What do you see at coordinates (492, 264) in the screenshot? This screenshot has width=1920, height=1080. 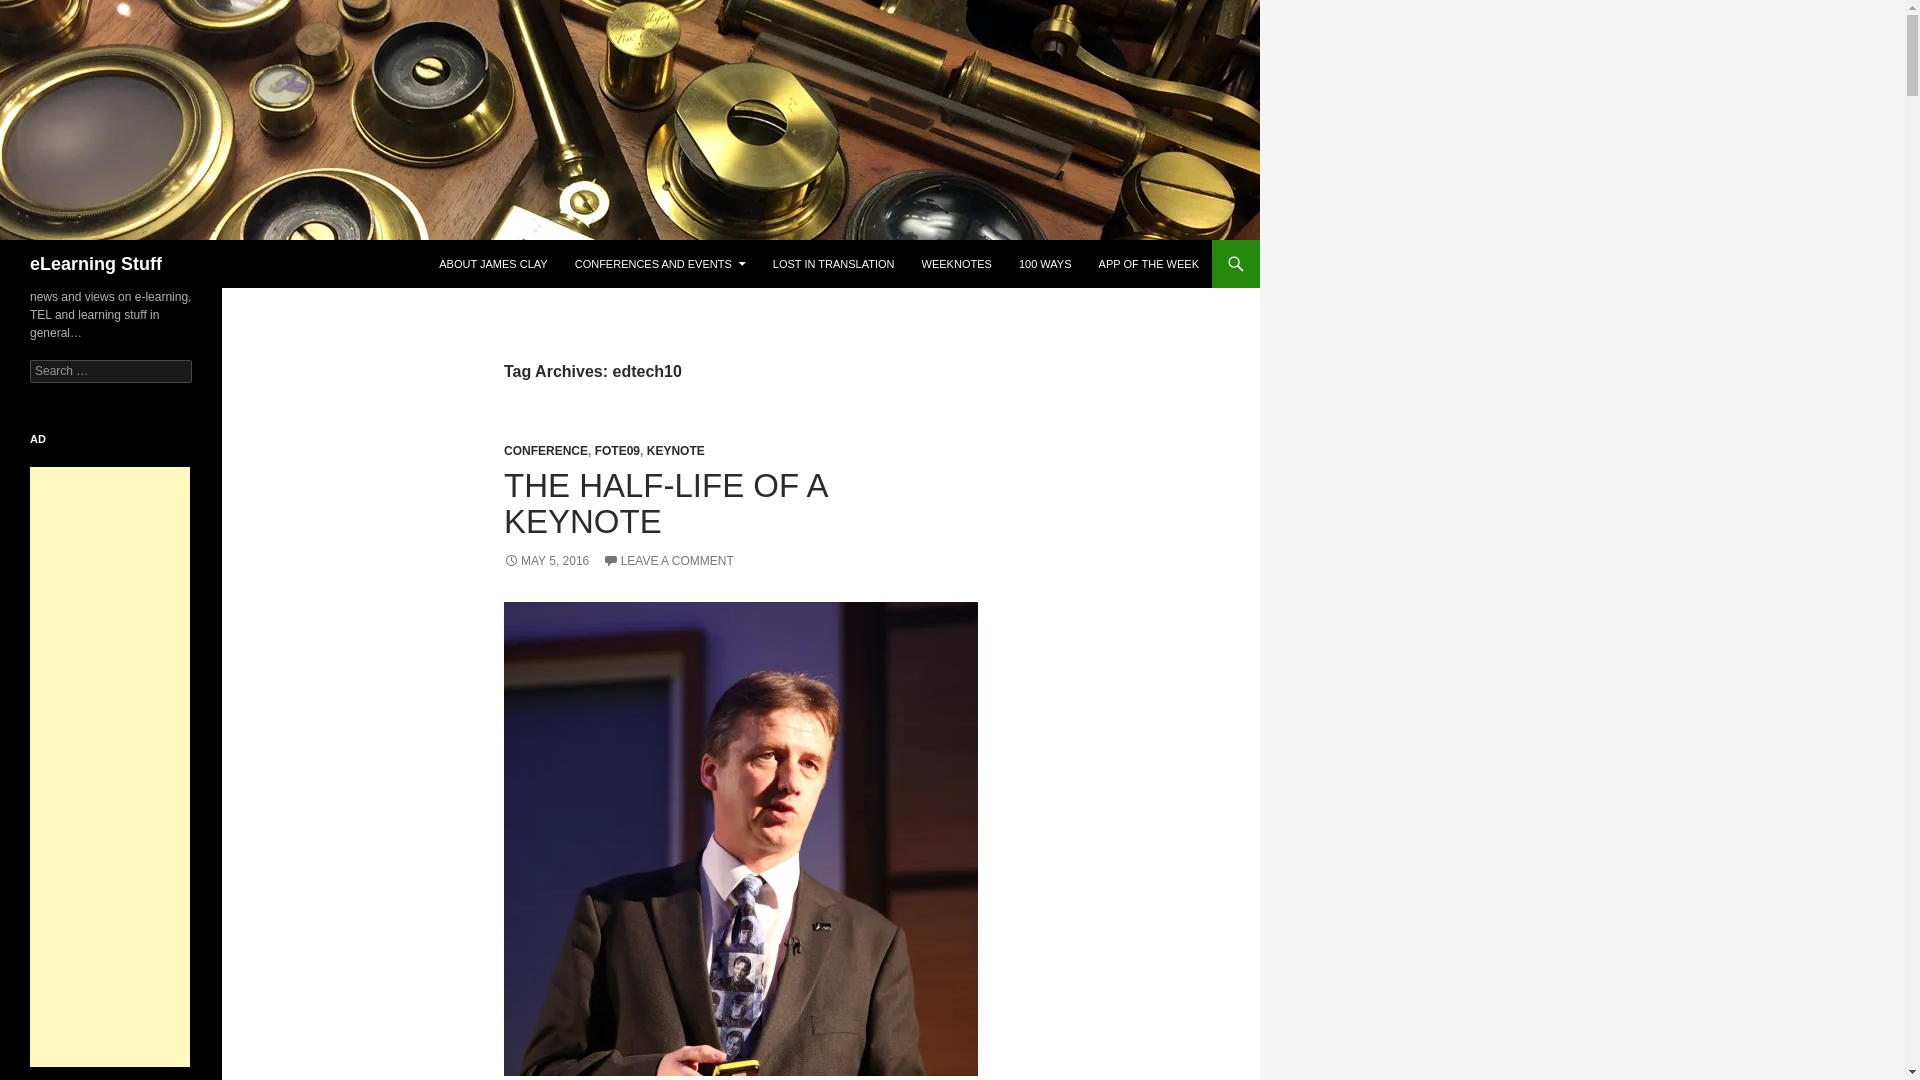 I see `ABOUT JAMES CLAY` at bounding box center [492, 264].